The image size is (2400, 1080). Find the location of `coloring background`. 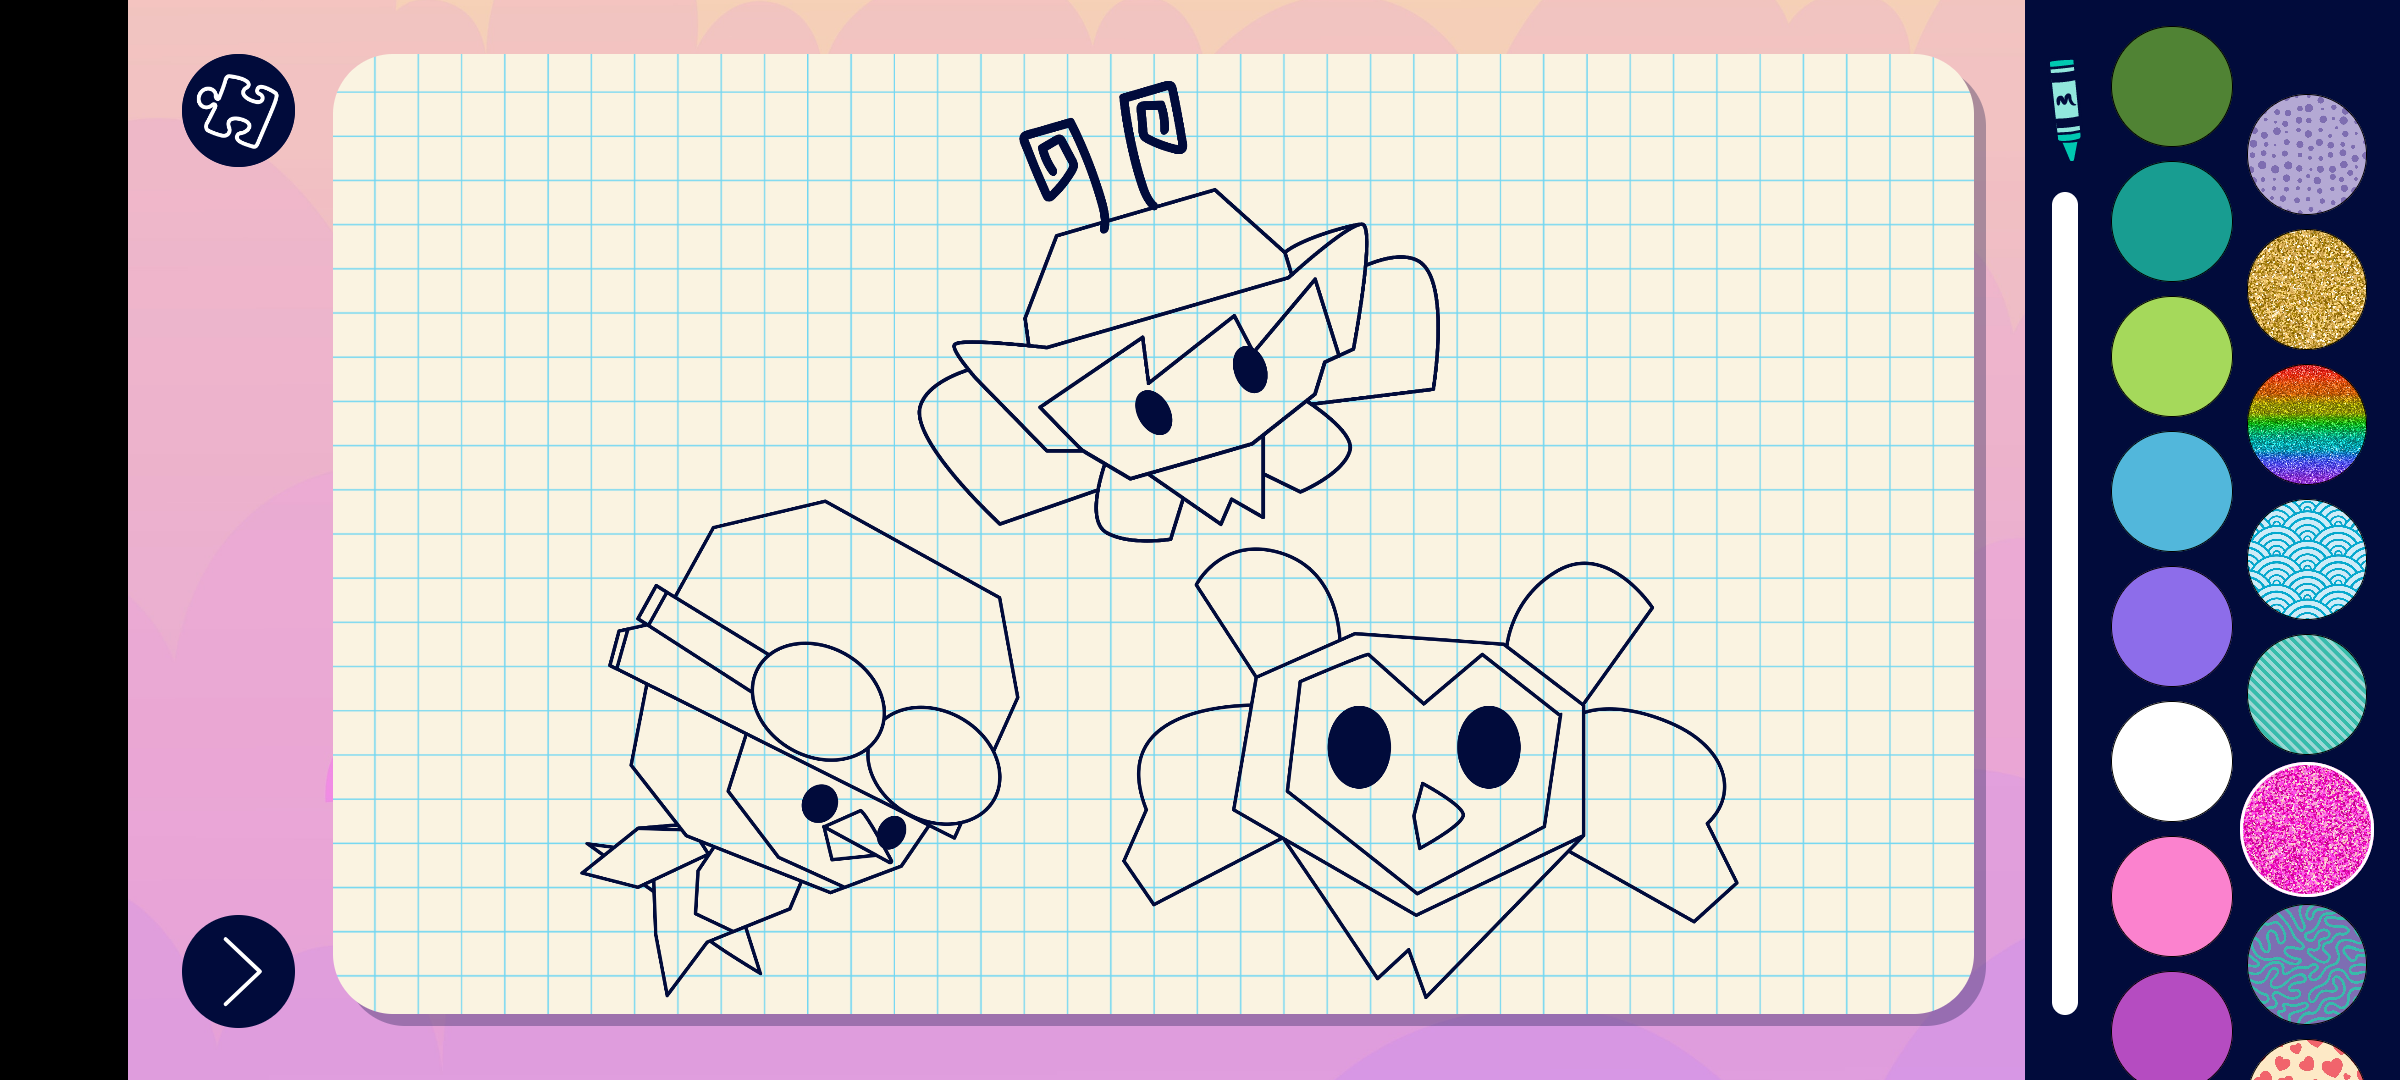

coloring background is located at coordinates (2306, 830).